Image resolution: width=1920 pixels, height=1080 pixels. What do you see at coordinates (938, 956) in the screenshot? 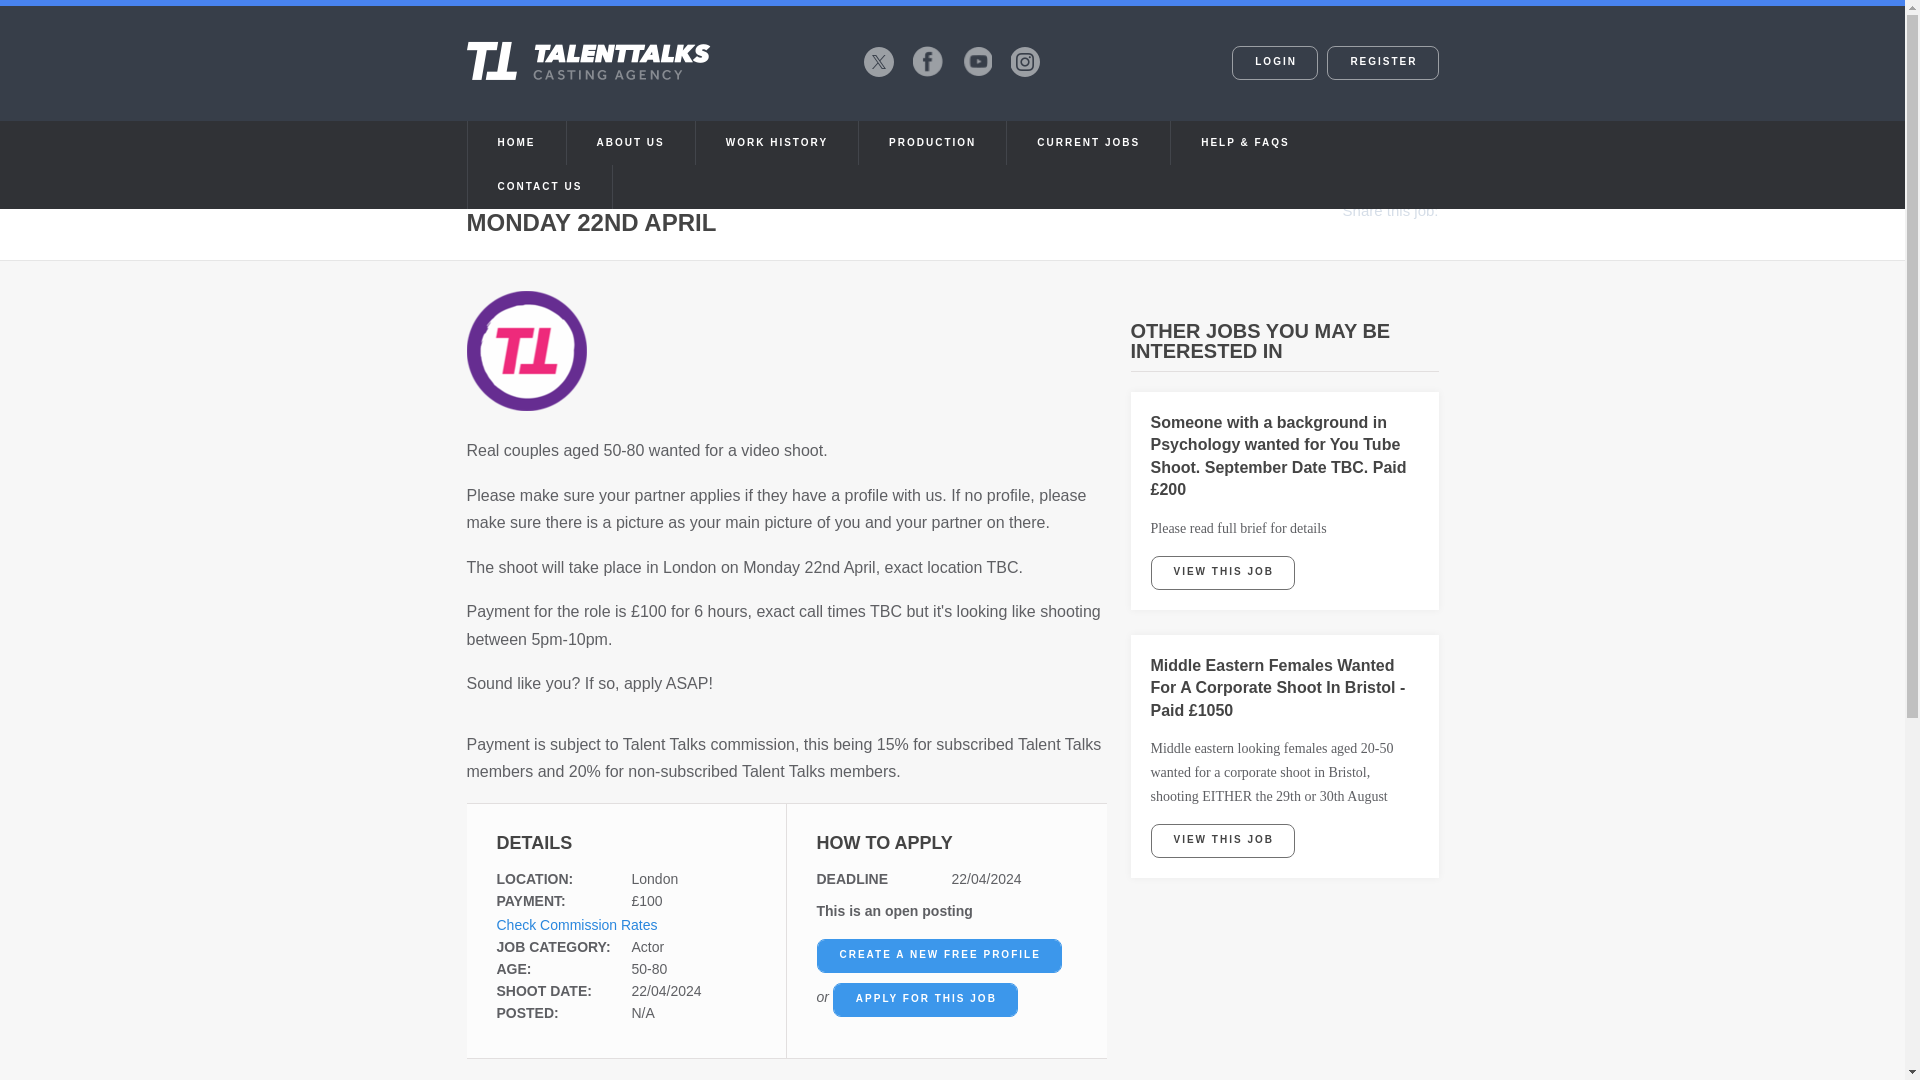
I see `CREATE A NEW FREE PROFILE` at bounding box center [938, 956].